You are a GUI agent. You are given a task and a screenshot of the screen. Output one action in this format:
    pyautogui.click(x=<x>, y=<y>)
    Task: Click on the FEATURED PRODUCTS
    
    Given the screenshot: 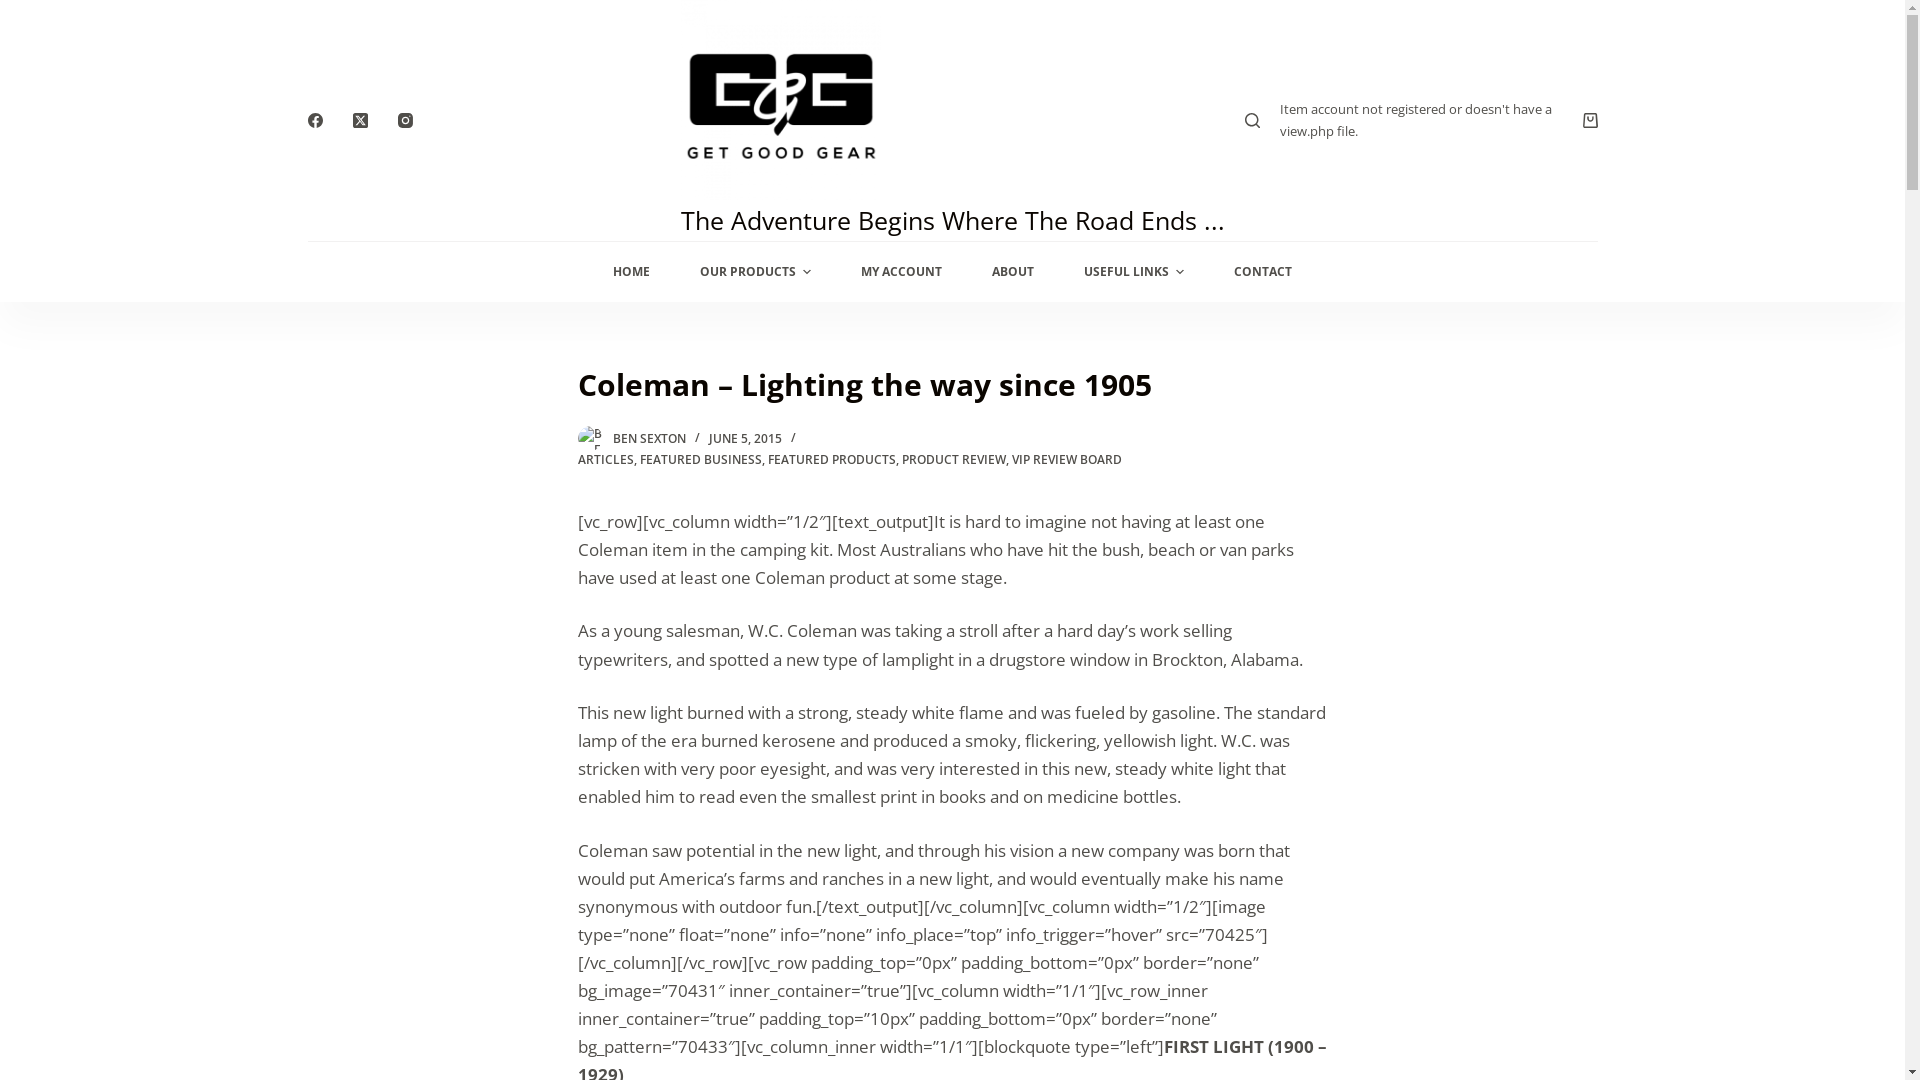 What is the action you would take?
    pyautogui.click(x=832, y=460)
    